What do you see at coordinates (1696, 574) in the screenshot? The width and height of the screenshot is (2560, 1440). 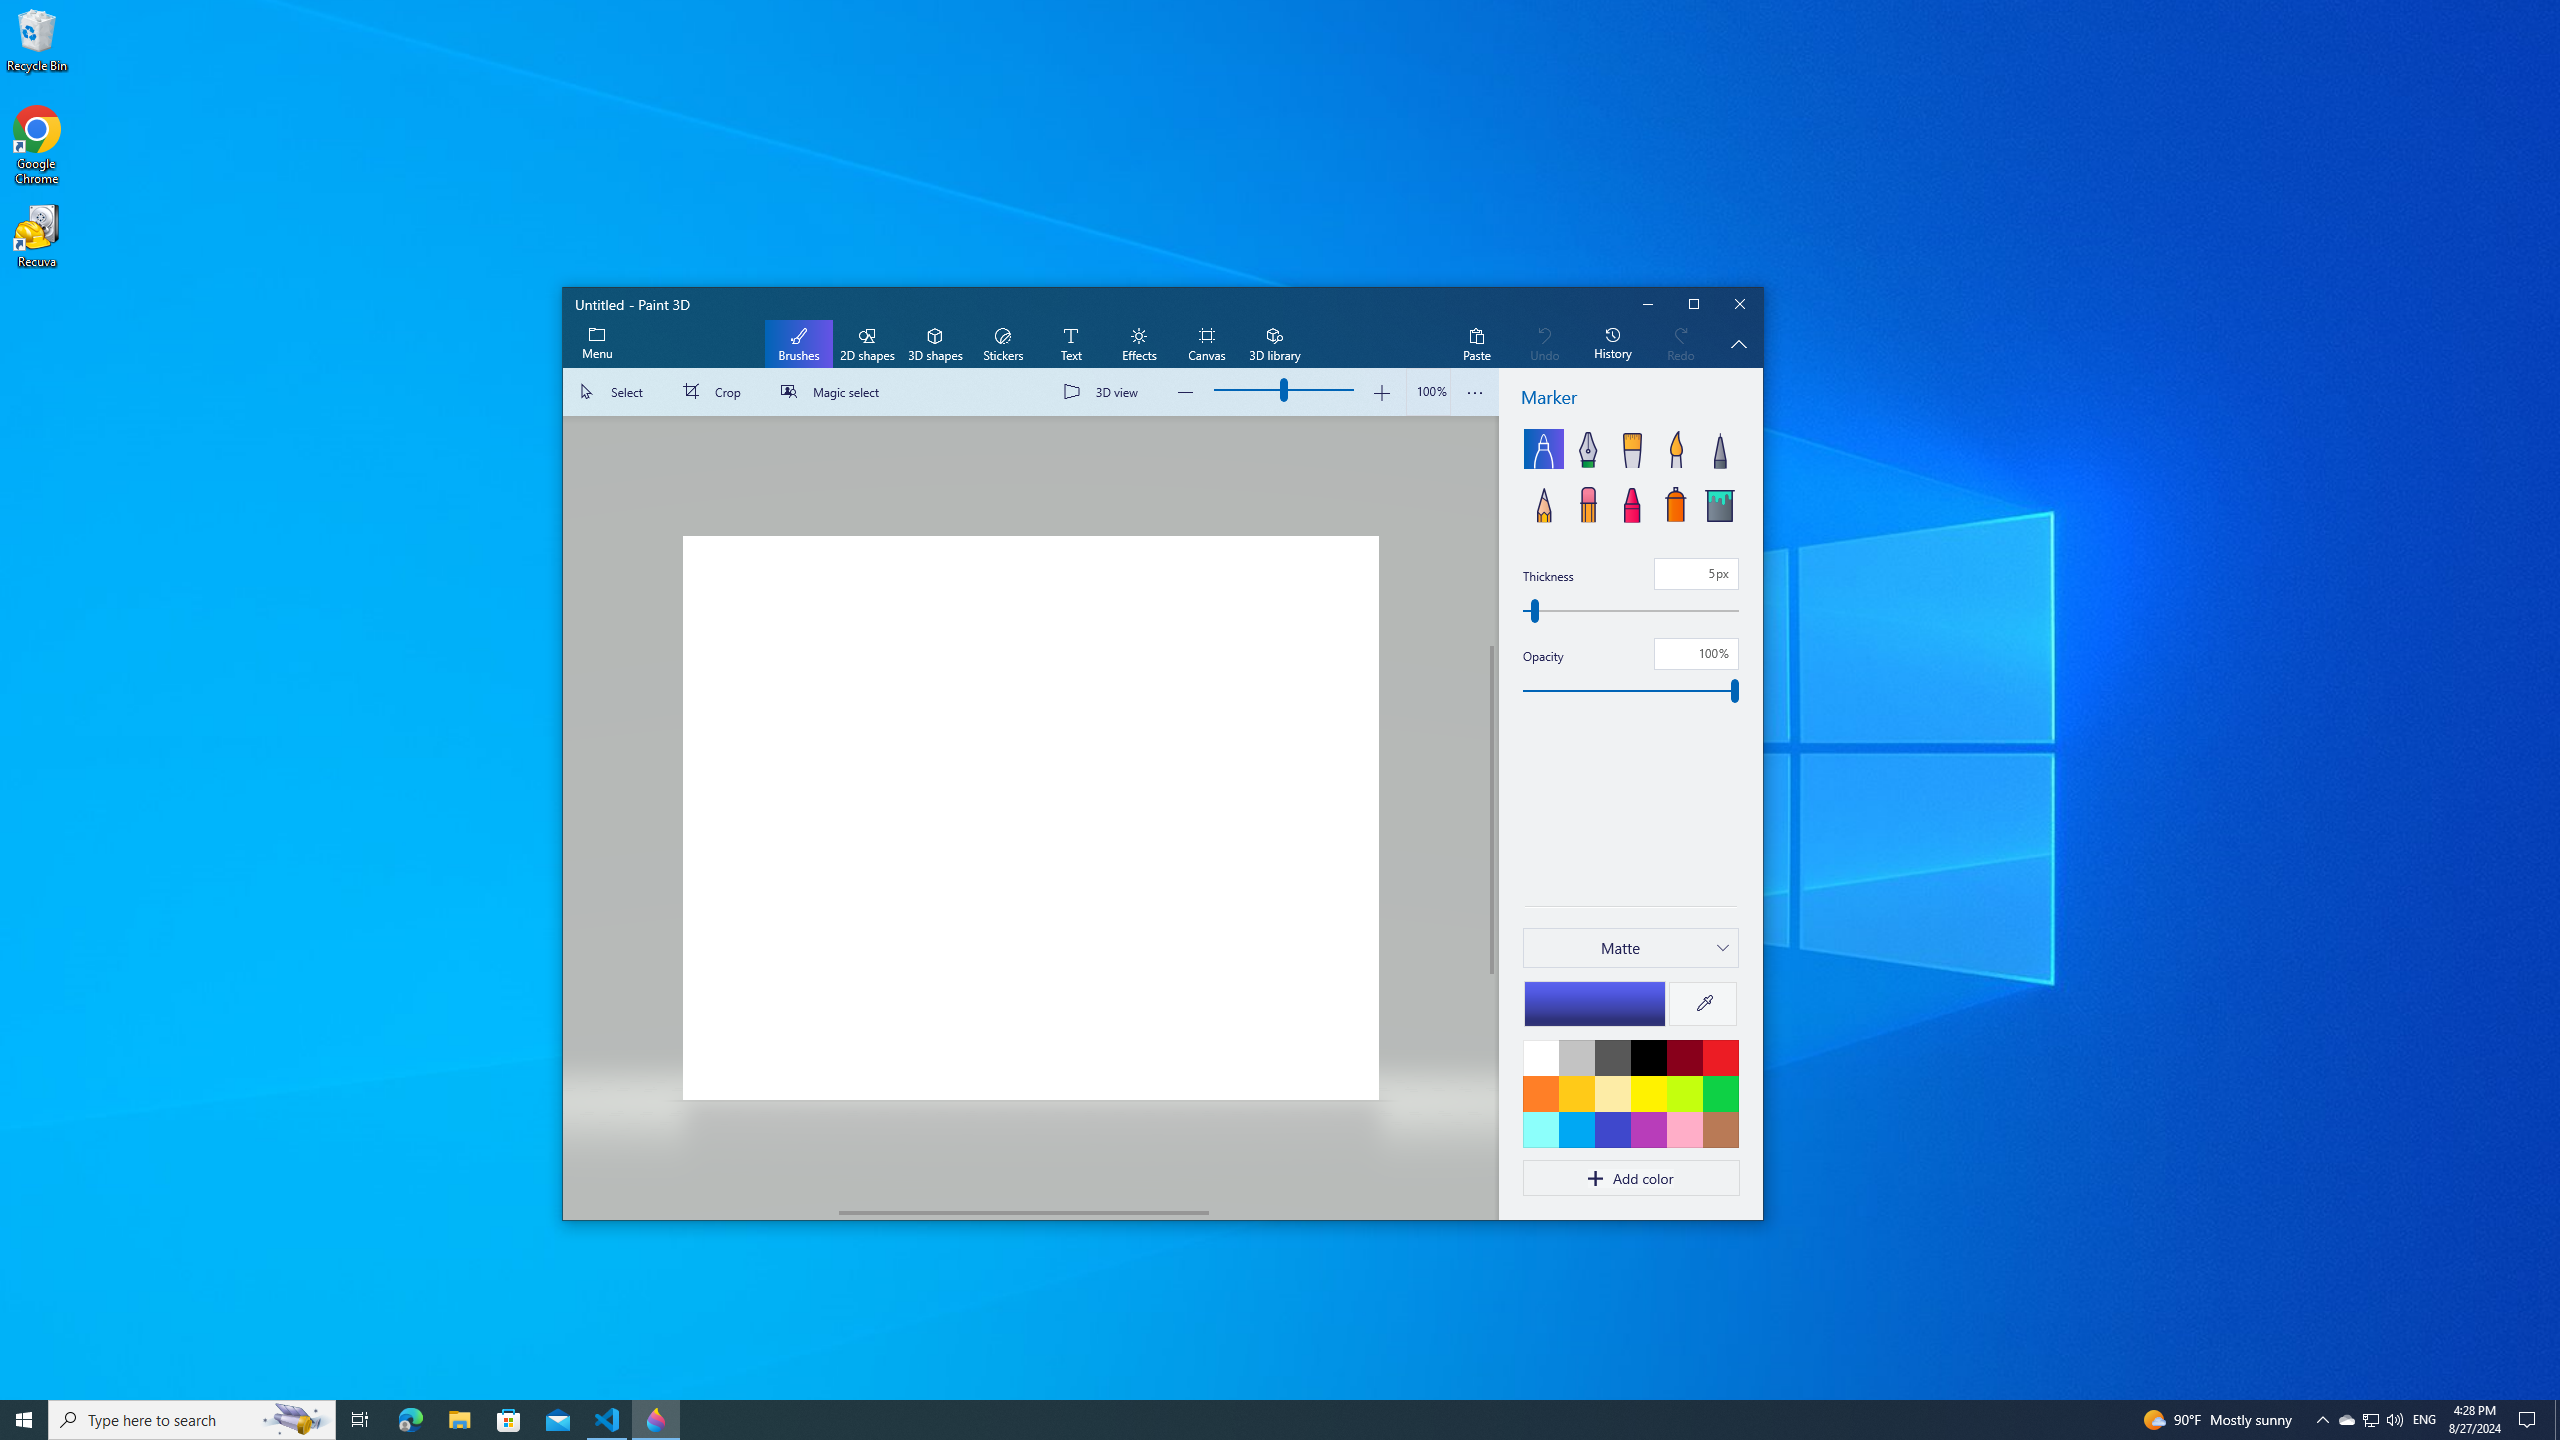 I see `Thickness, pixels` at bounding box center [1696, 574].